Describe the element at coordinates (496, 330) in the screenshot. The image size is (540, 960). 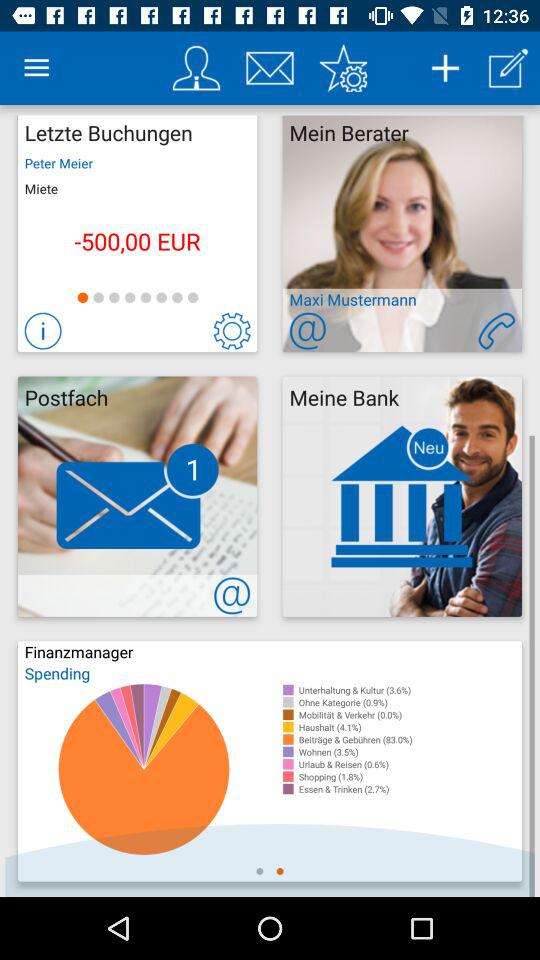
I see `open phone info` at that location.